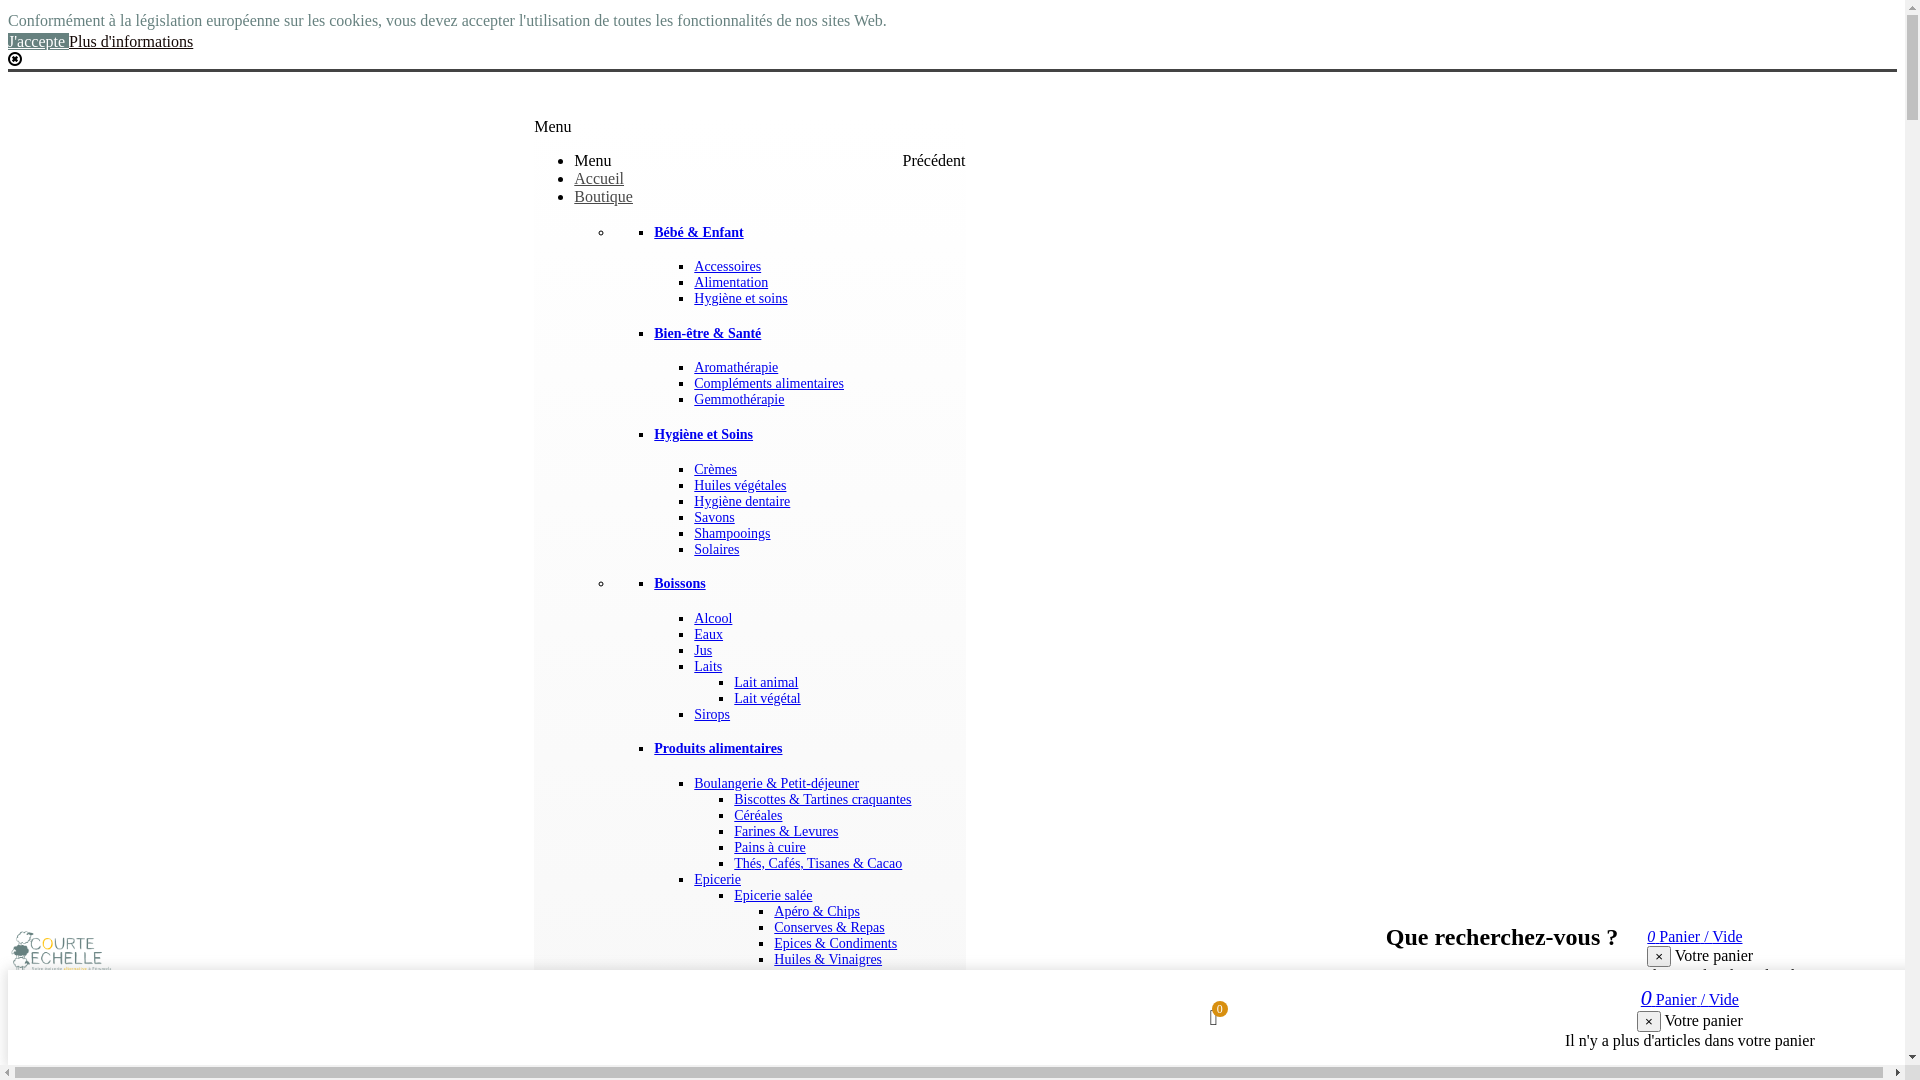  What do you see at coordinates (714, 518) in the screenshot?
I see `Savons` at bounding box center [714, 518].